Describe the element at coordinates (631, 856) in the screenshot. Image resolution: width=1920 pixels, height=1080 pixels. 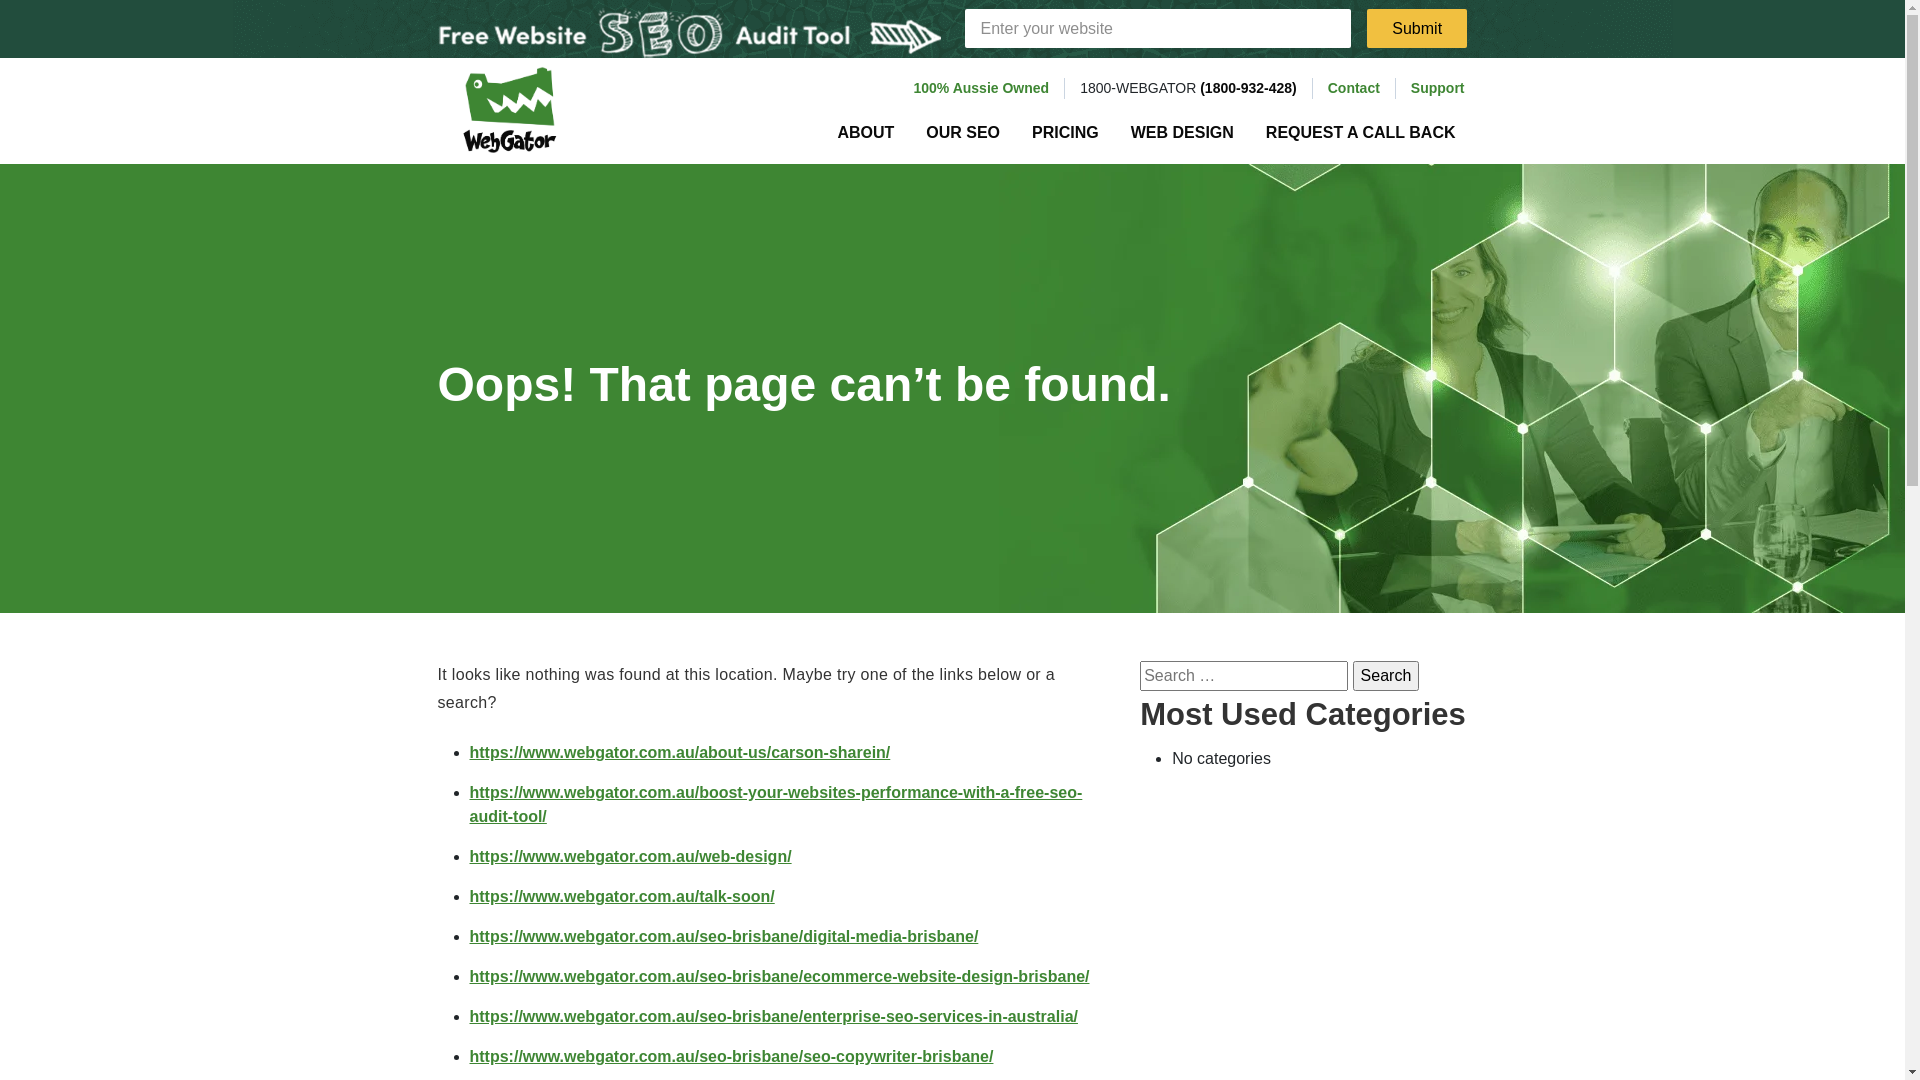
I see `https://www.webgator.com.au/web-design/` at that location.